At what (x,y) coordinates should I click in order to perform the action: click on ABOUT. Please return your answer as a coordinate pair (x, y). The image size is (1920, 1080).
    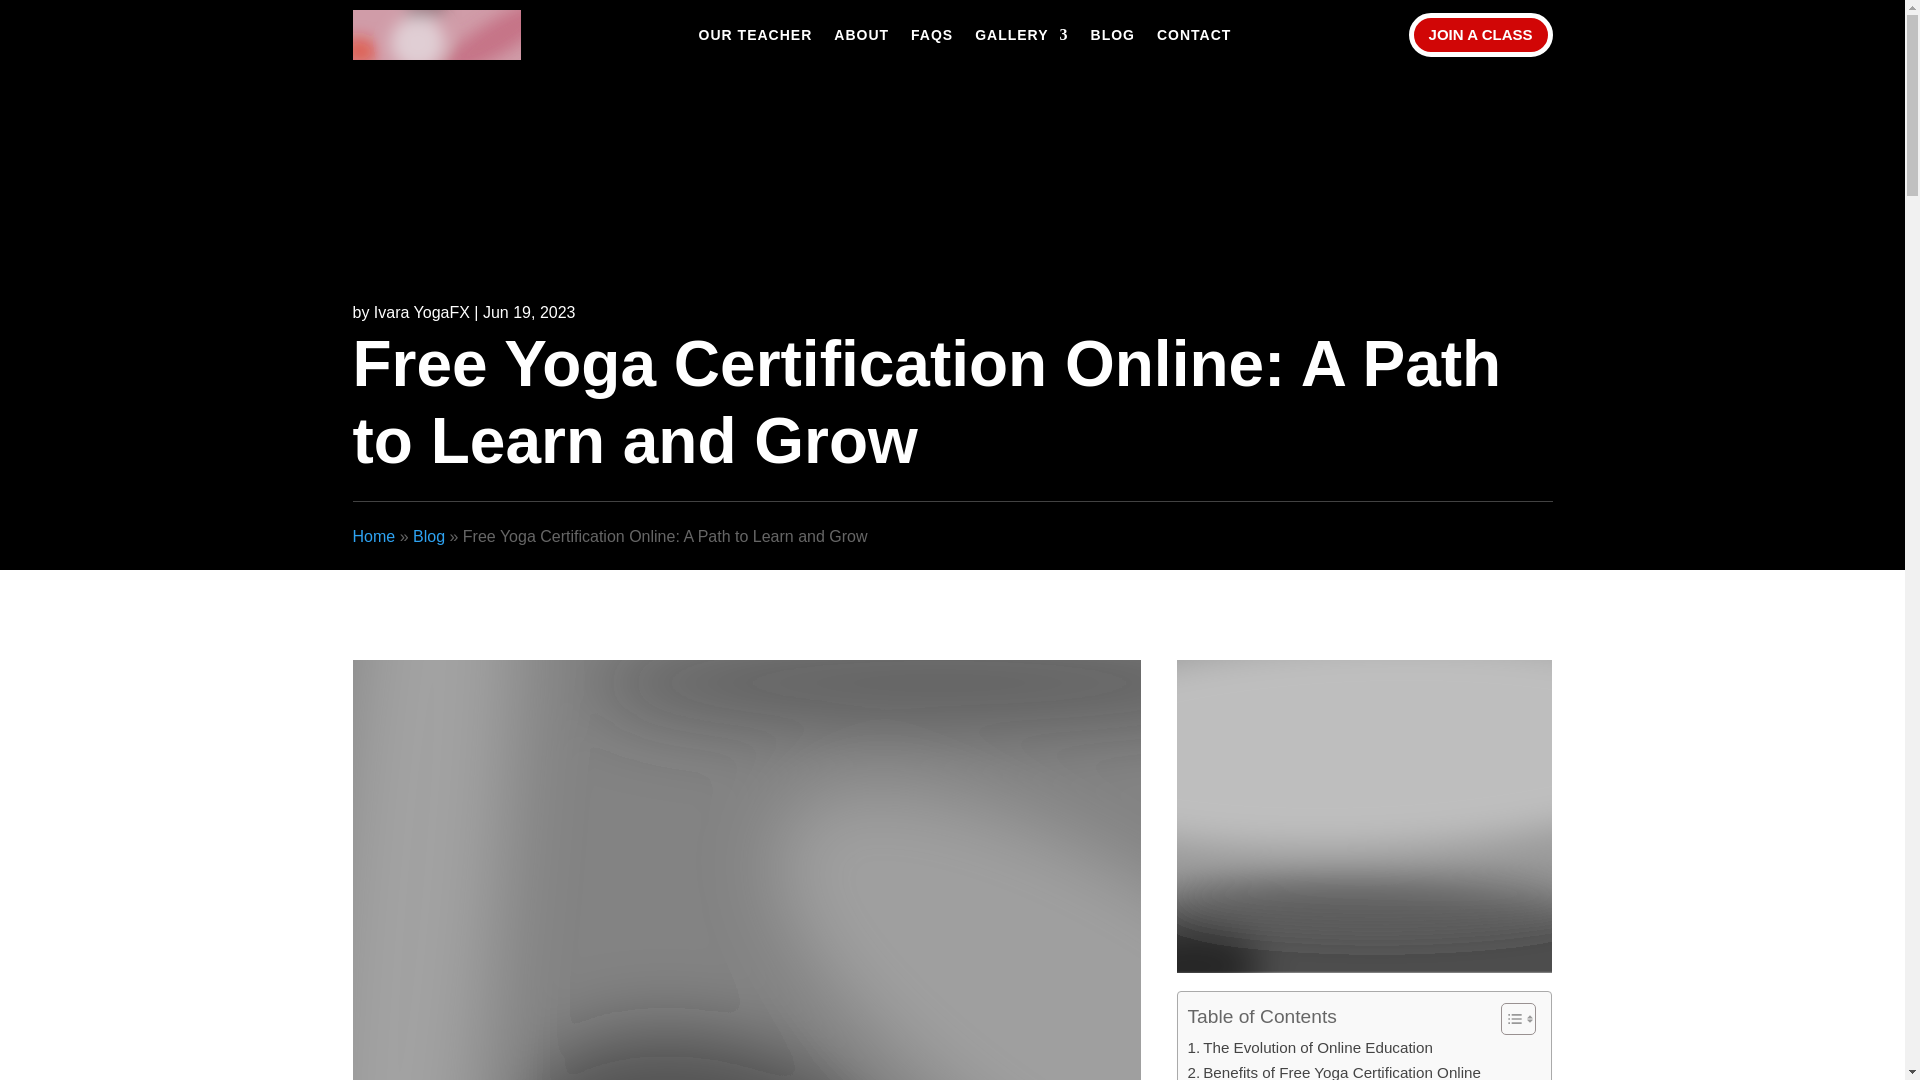
    Looking at the image, I should click on (860, 38).